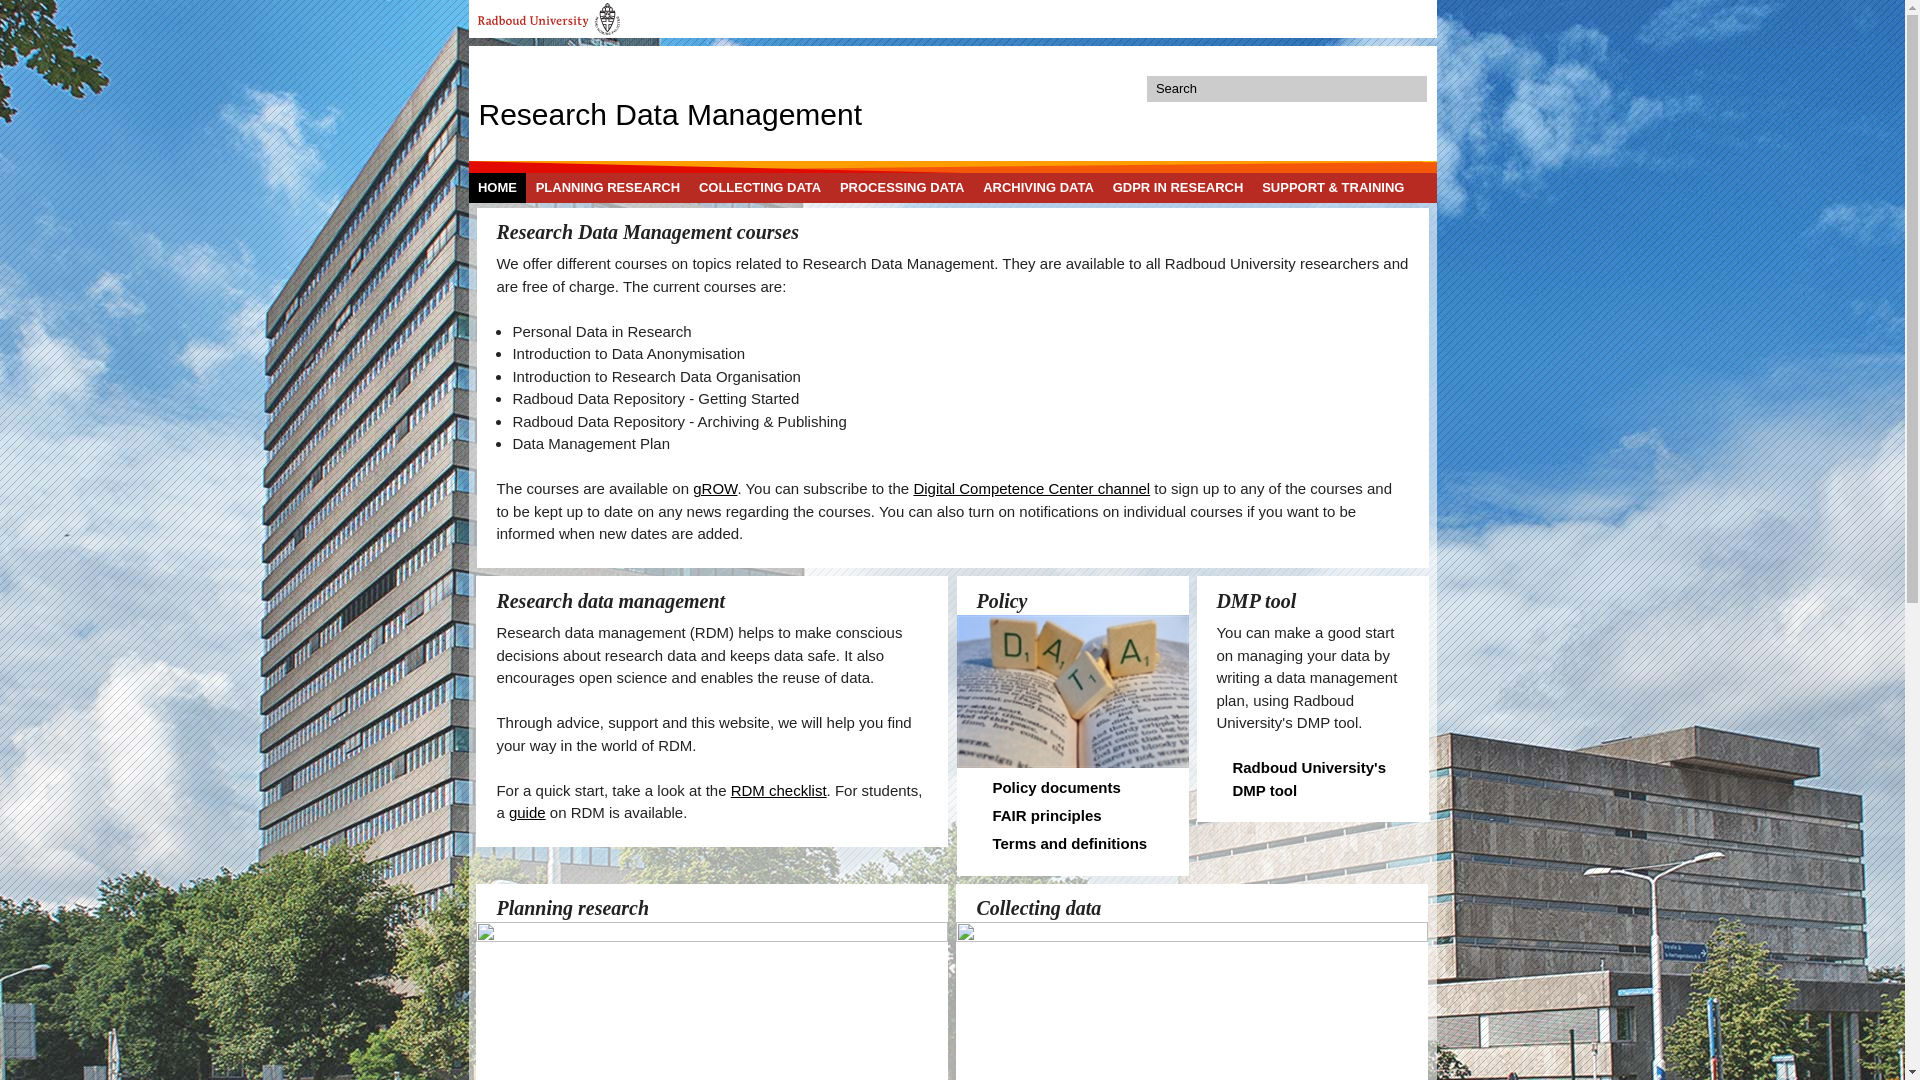 This screenshot has width=1920, height=1080. Describe the element at coordinates (1178, 187) in the screenshot. I see `GDPR IN RESEARCH` at that location.